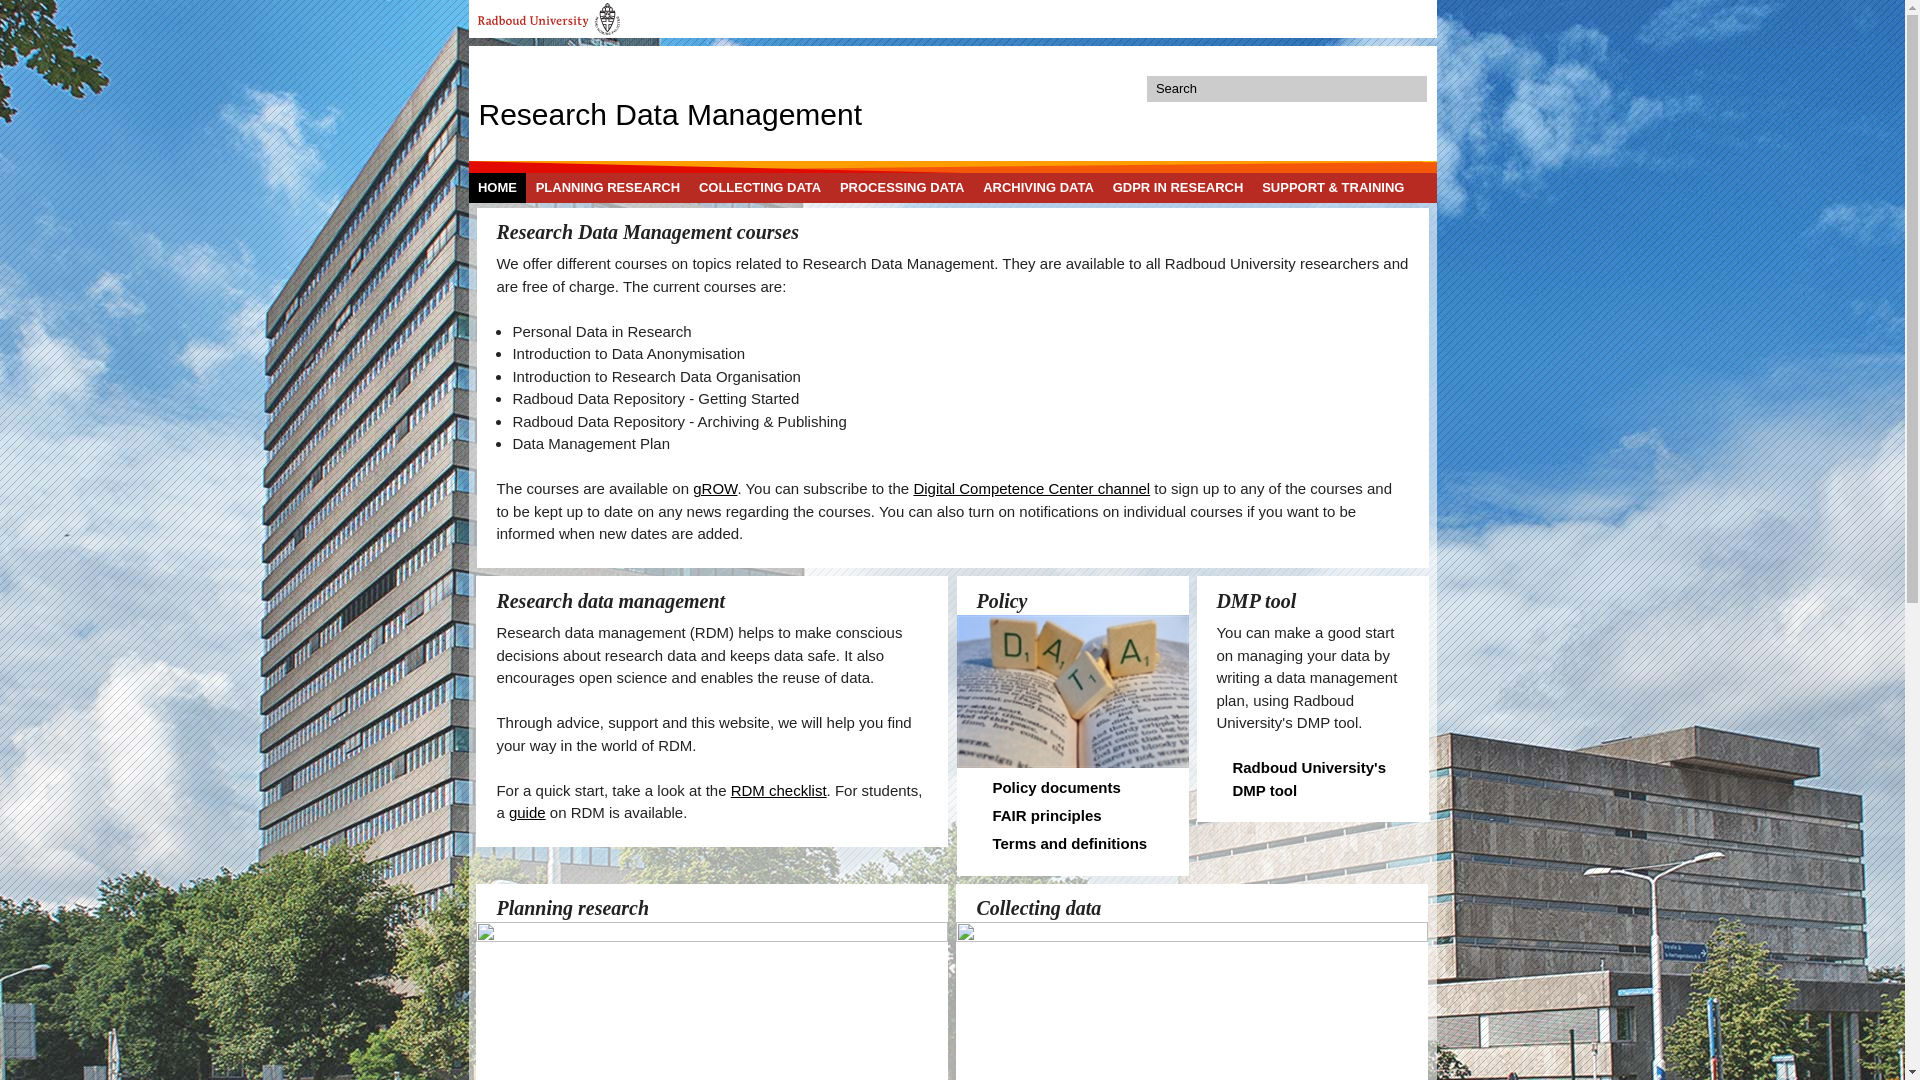 This screenshot has width=1920, height=1080. Describe the element at coordinates (1178, 187) in the screenshot. I see `GDPR IN RESEARCH` at that location.